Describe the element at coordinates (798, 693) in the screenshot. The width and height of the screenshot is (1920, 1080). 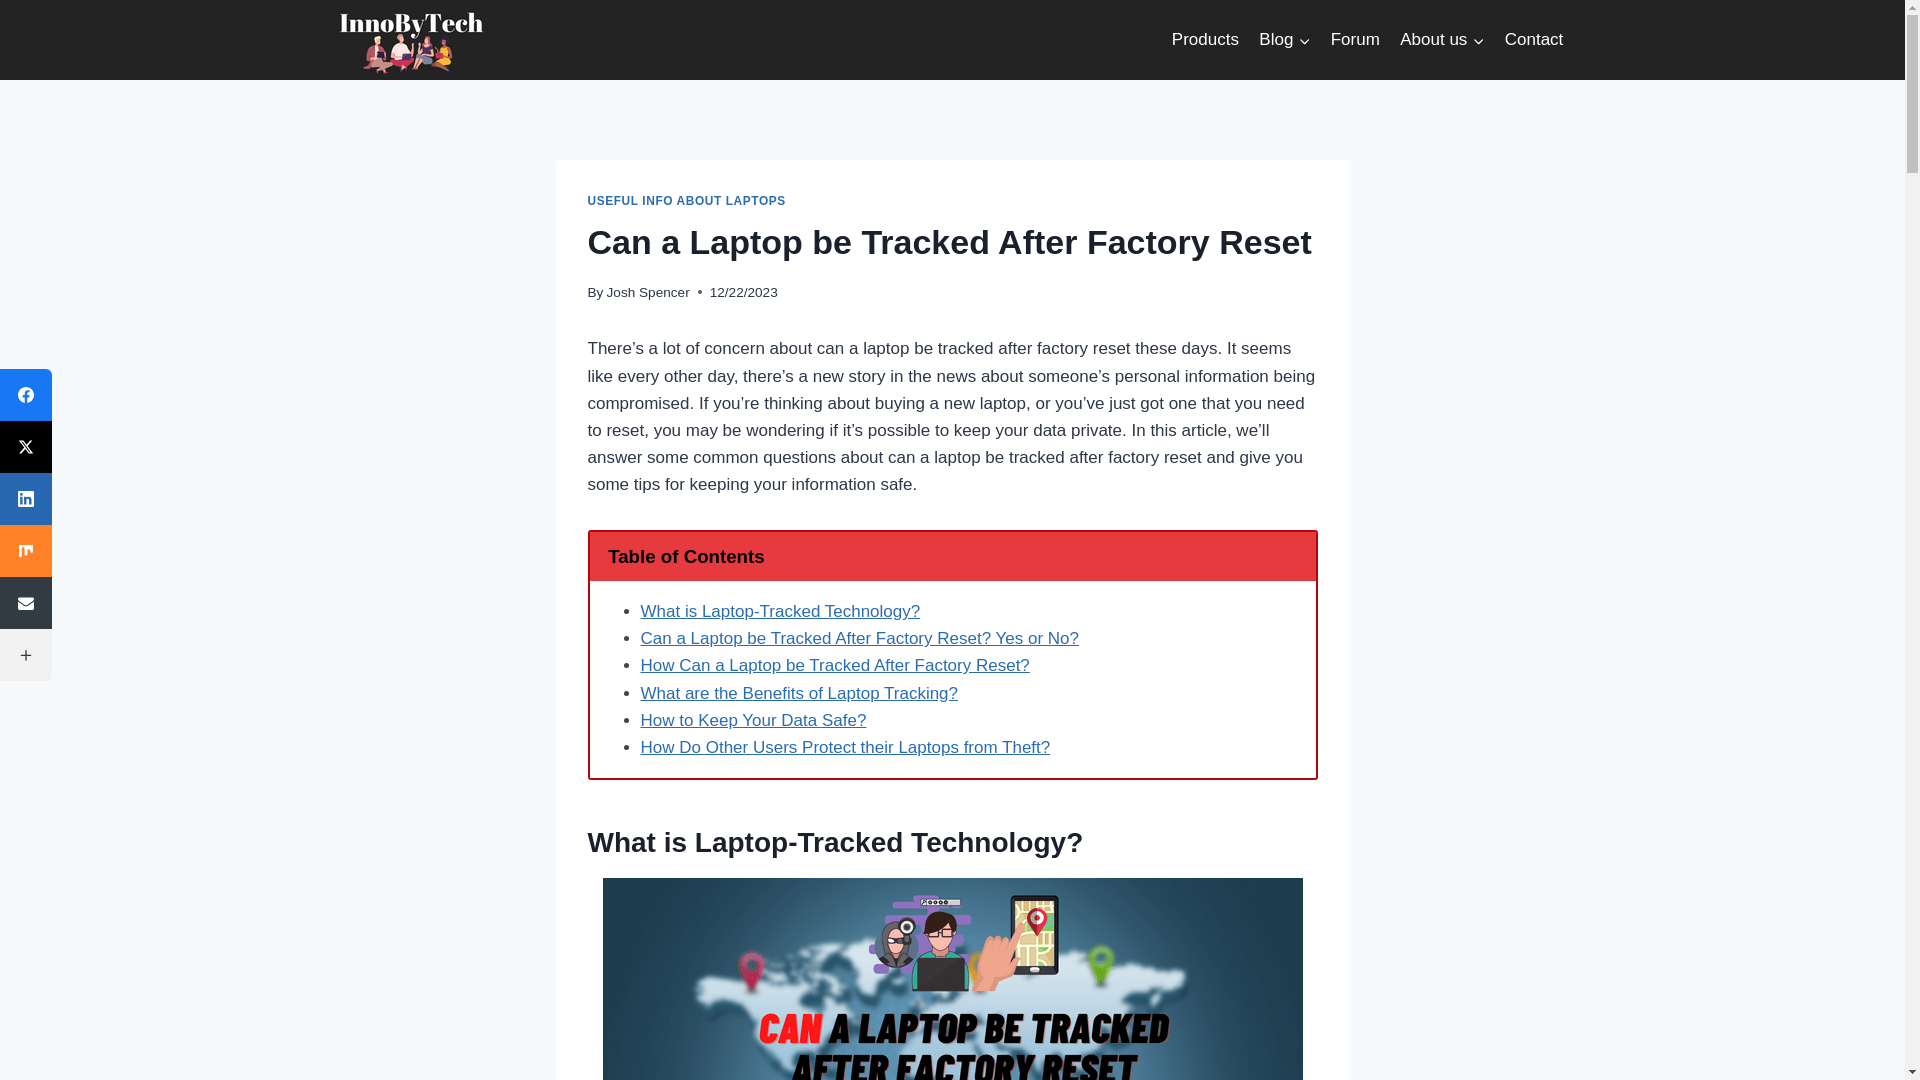
I see `What are the Benefits of Laptop Tracking?` at that location.